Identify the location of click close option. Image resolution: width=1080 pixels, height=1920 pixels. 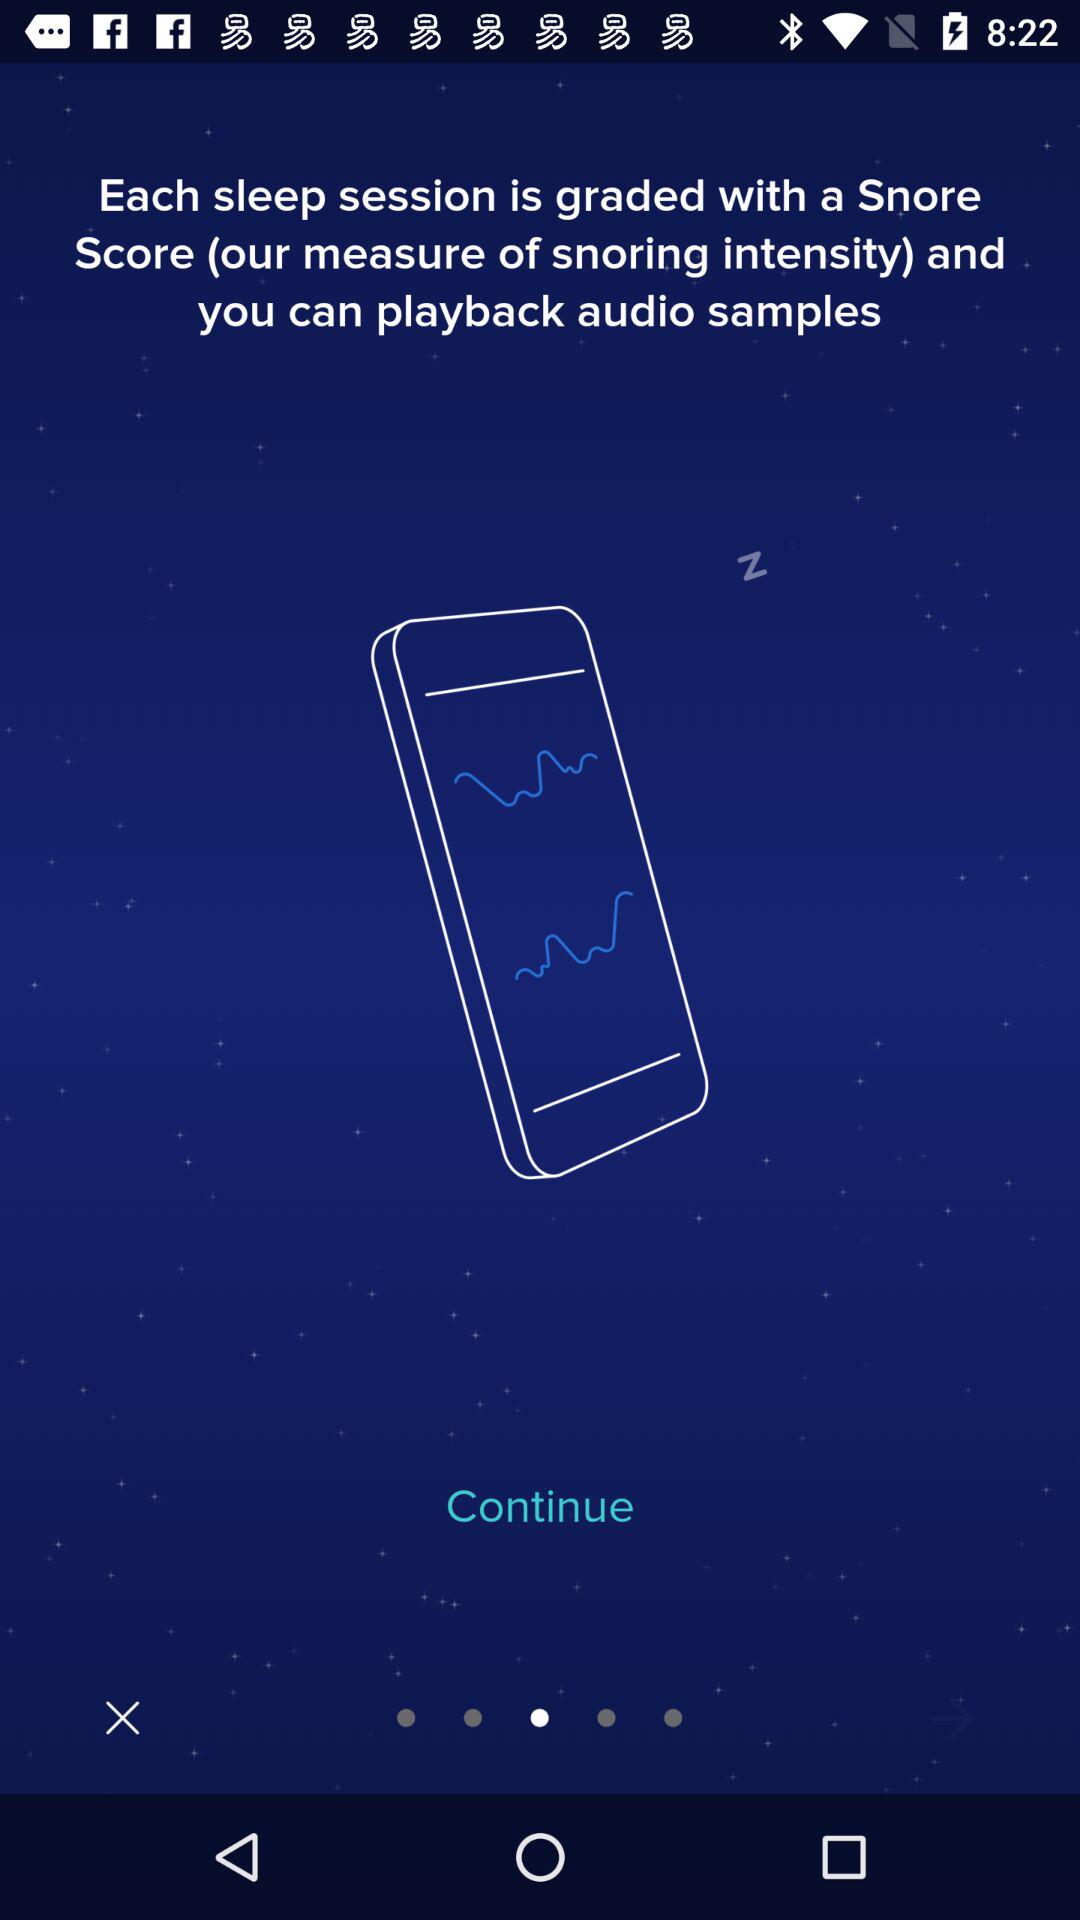
(122, 1718).